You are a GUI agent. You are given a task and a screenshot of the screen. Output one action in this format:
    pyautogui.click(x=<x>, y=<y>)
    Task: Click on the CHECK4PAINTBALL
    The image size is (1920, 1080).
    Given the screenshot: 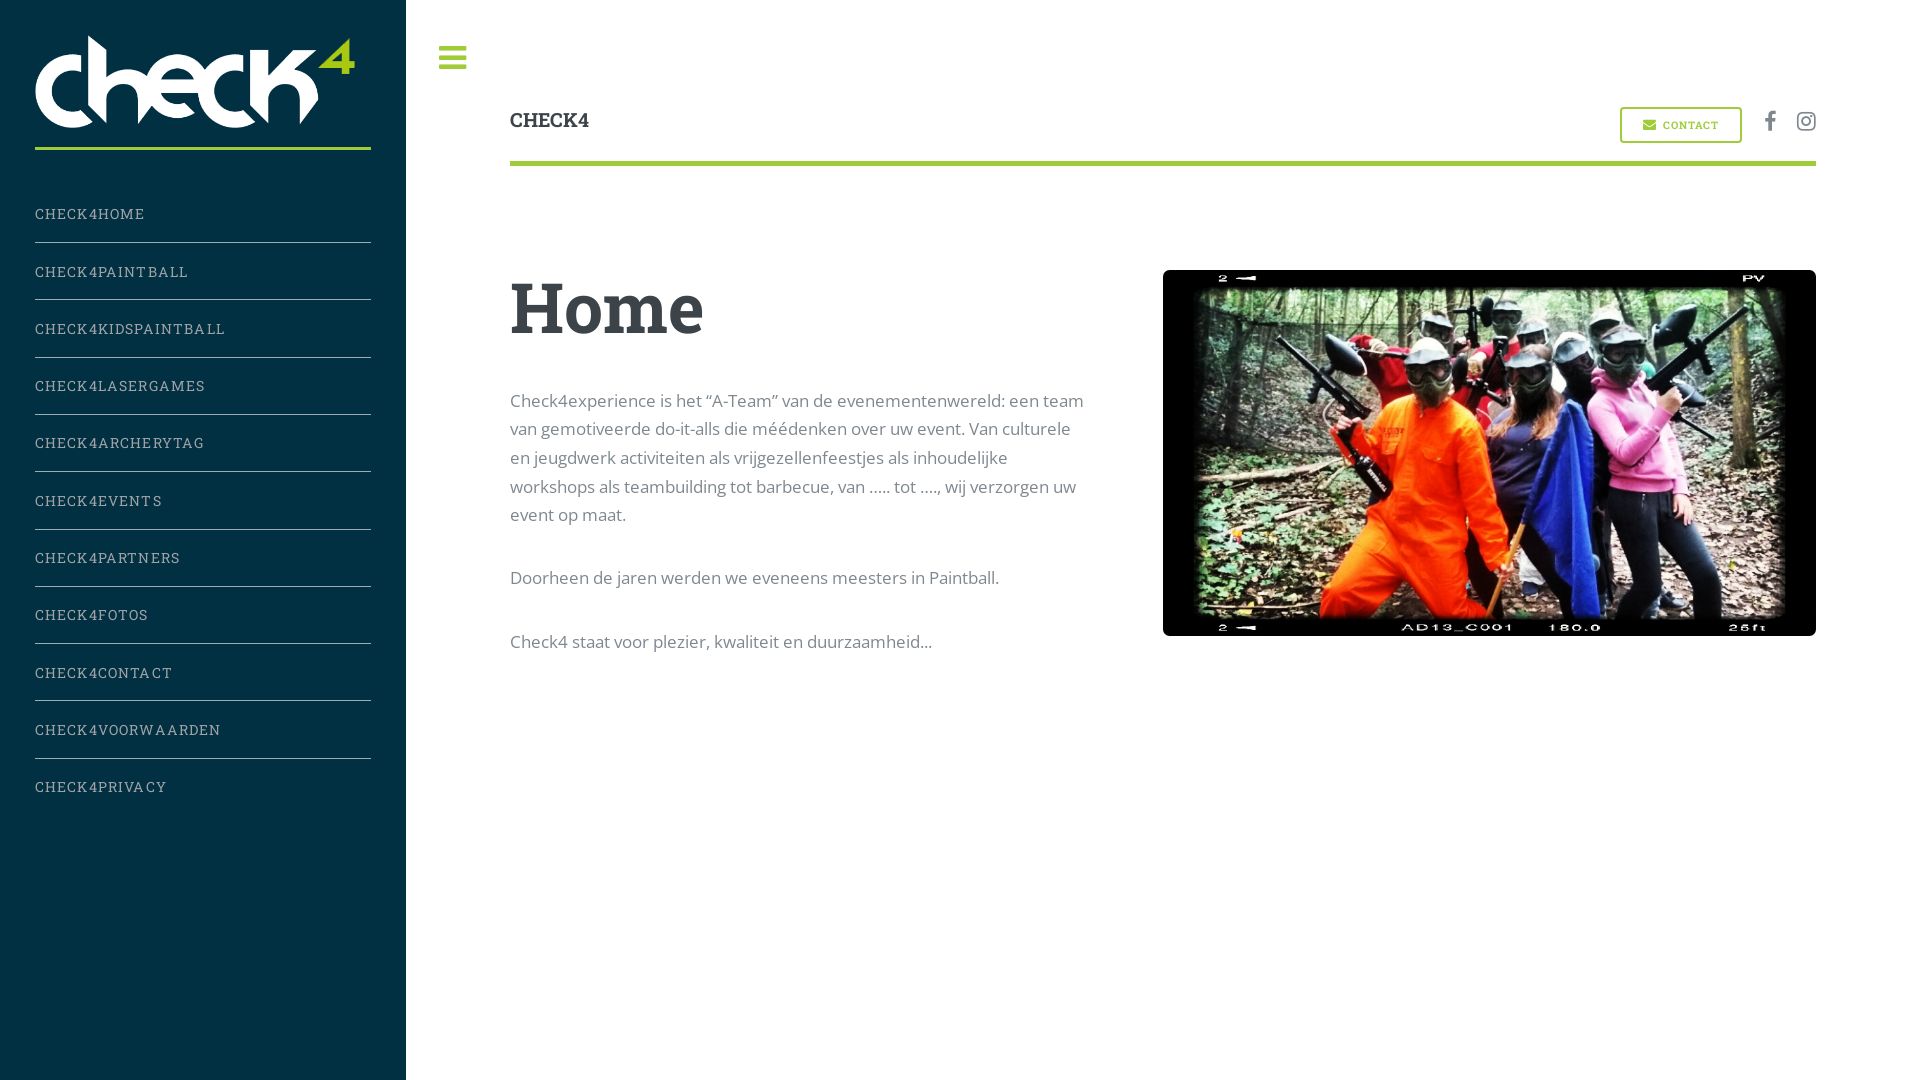 What is the action you would take?
    pyautogui.click(x=203, y=272)
    